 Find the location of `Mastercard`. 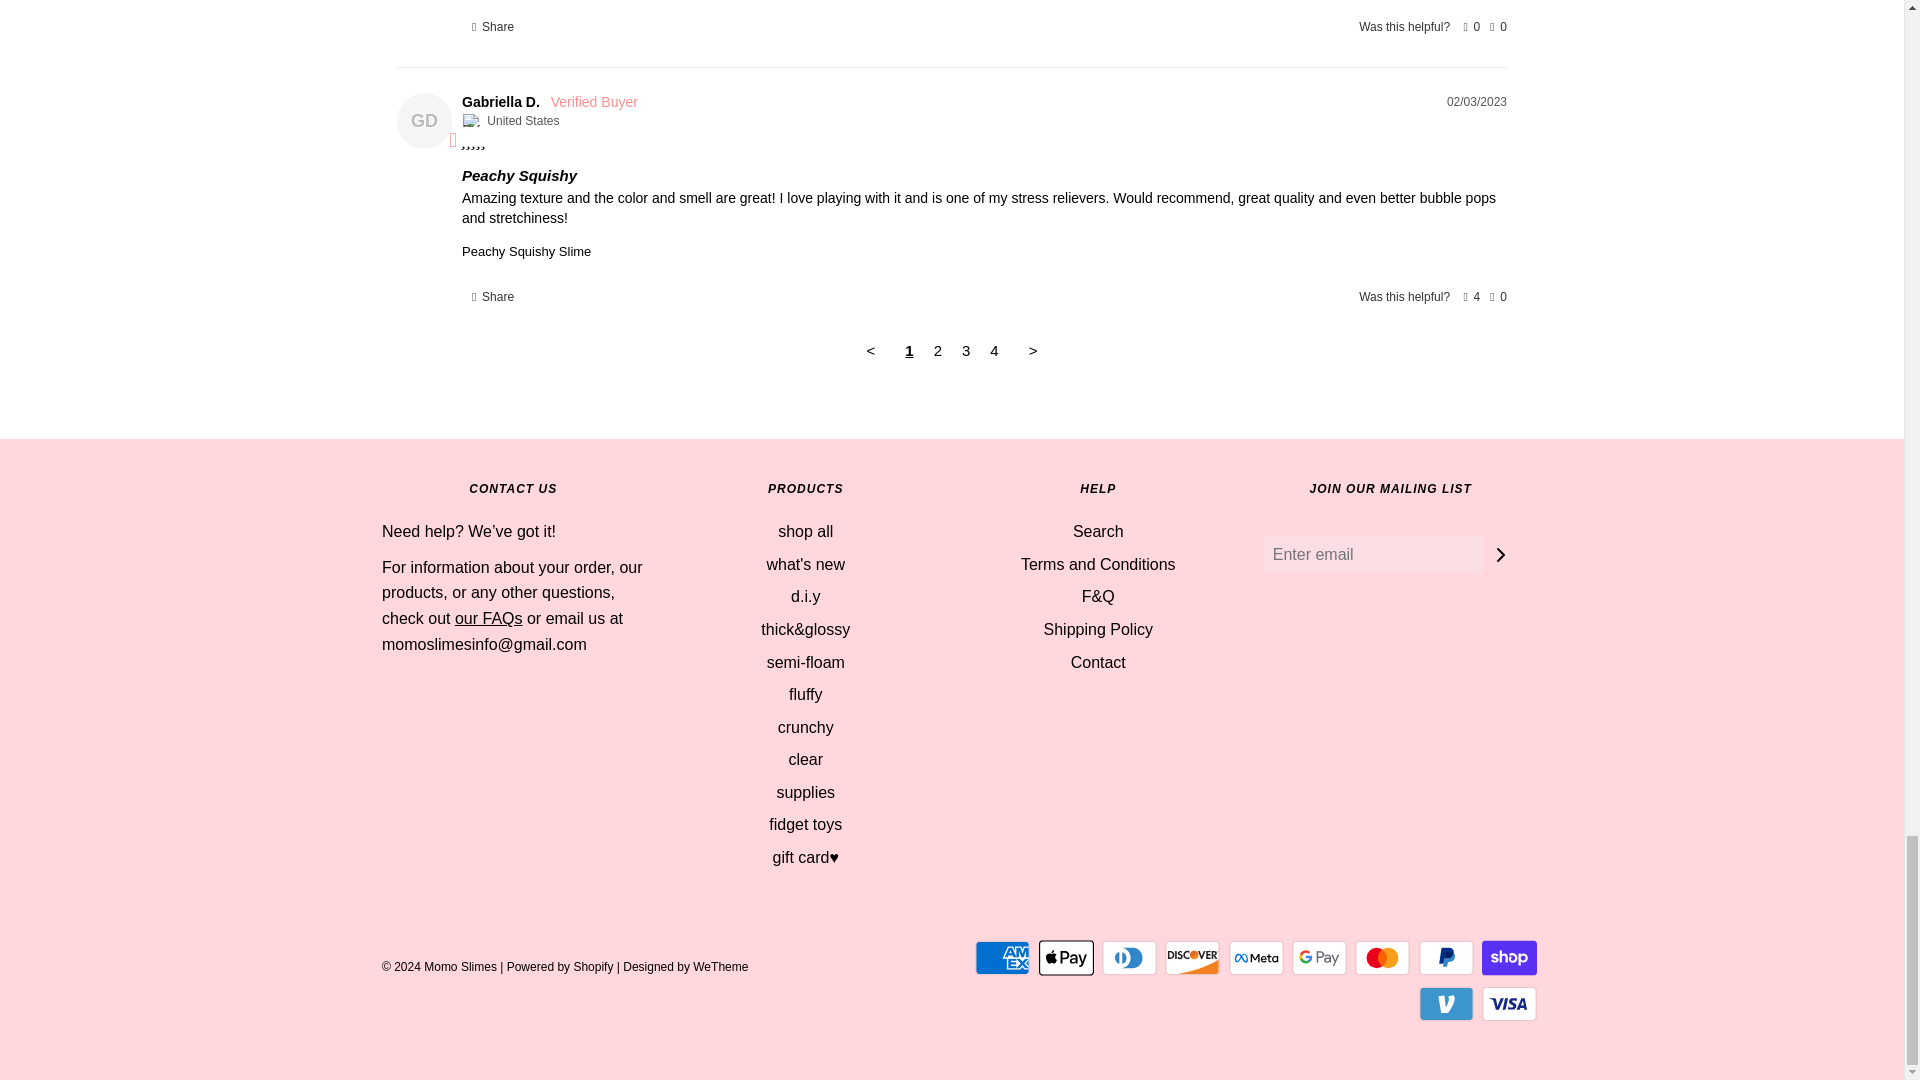

Mastercard is located at coordinates (1382, 958).